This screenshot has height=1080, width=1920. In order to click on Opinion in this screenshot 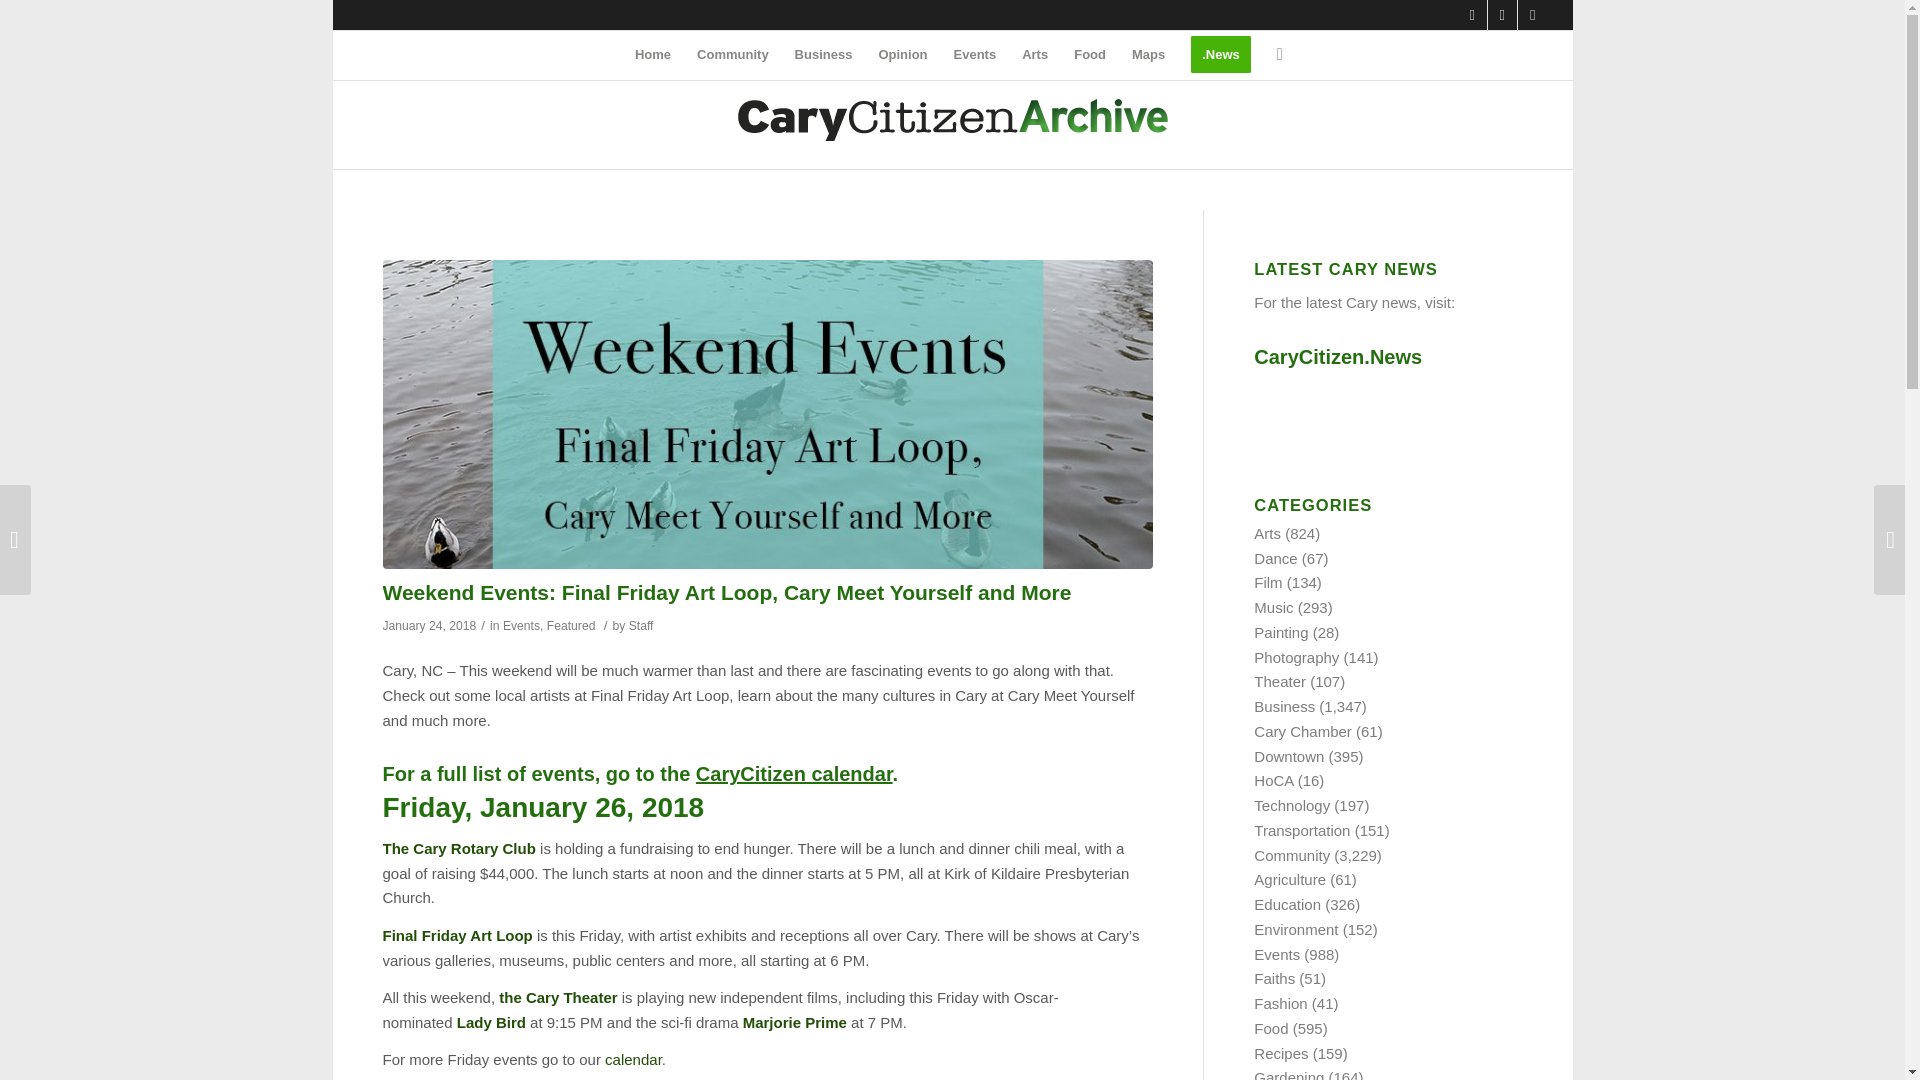, I will do `click(902, 54)`.